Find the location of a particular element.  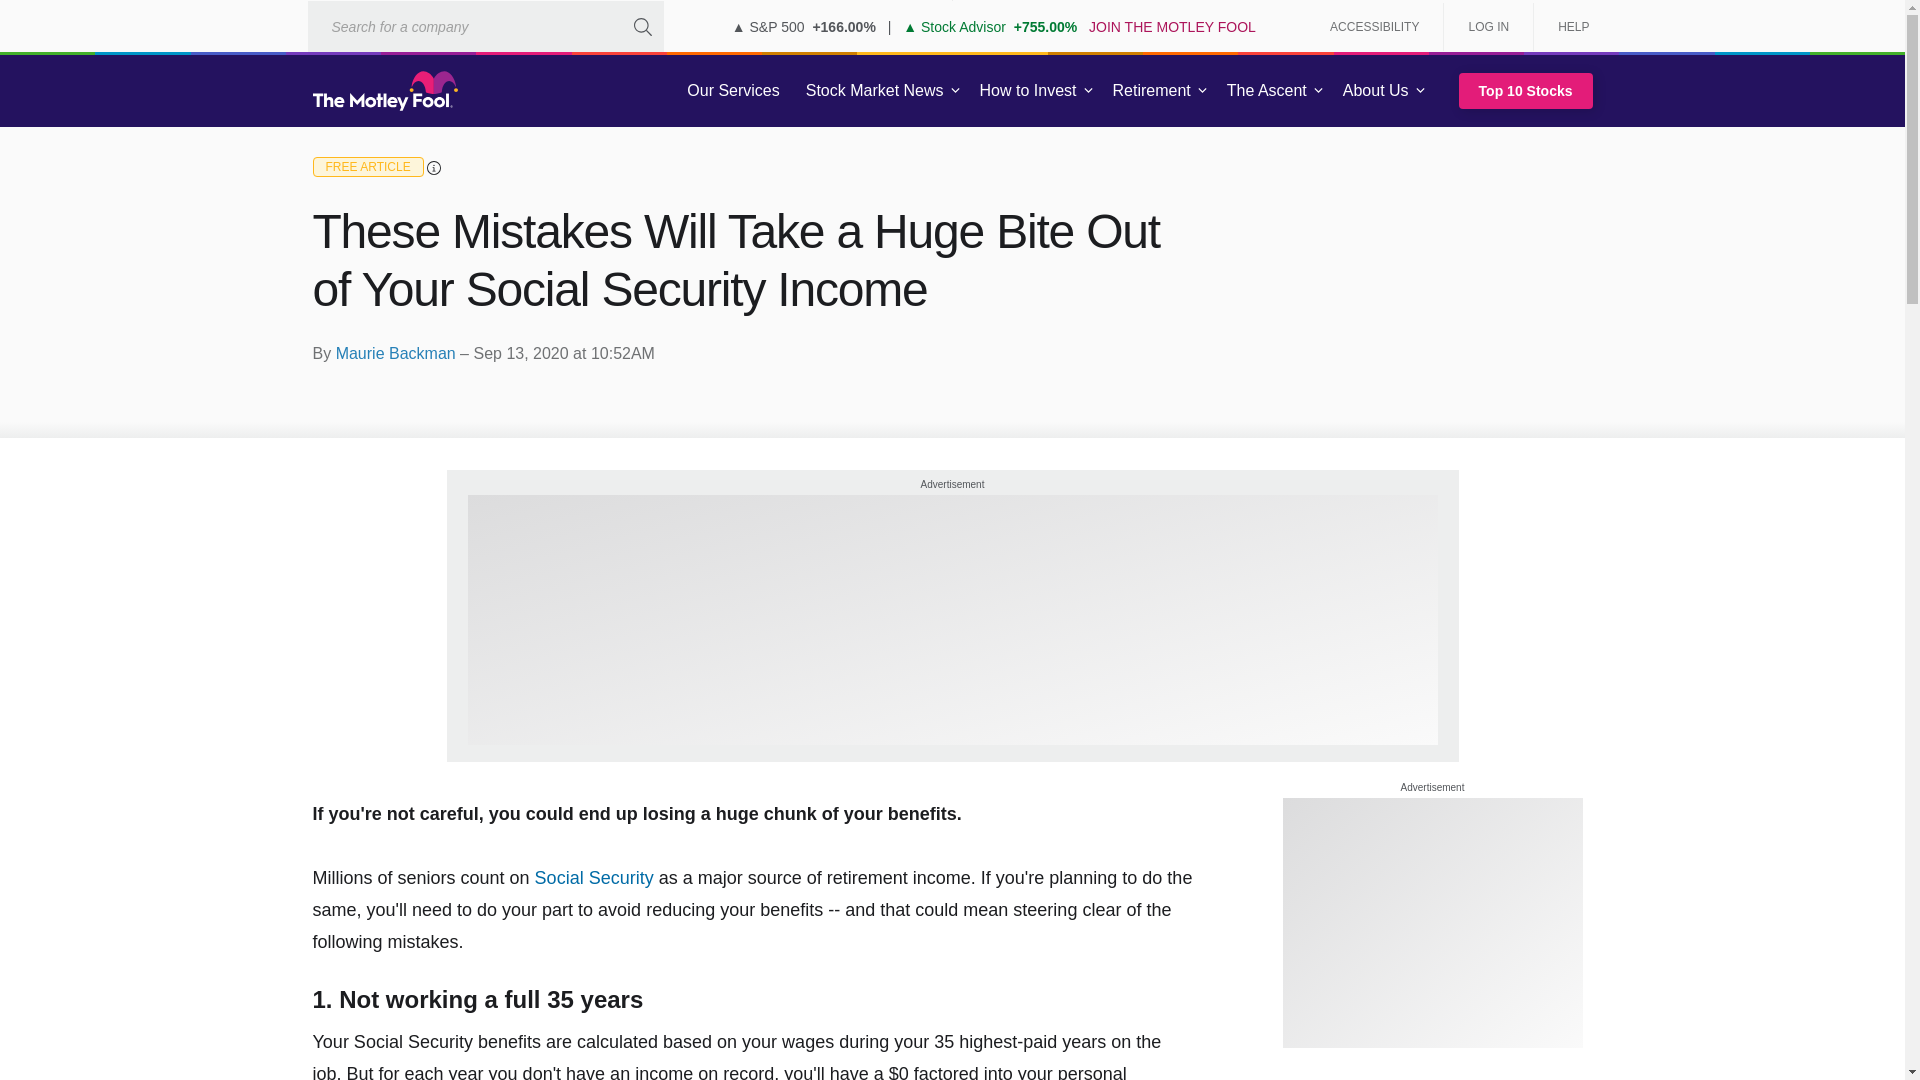

HELP is located at coordinates (1566, 26).